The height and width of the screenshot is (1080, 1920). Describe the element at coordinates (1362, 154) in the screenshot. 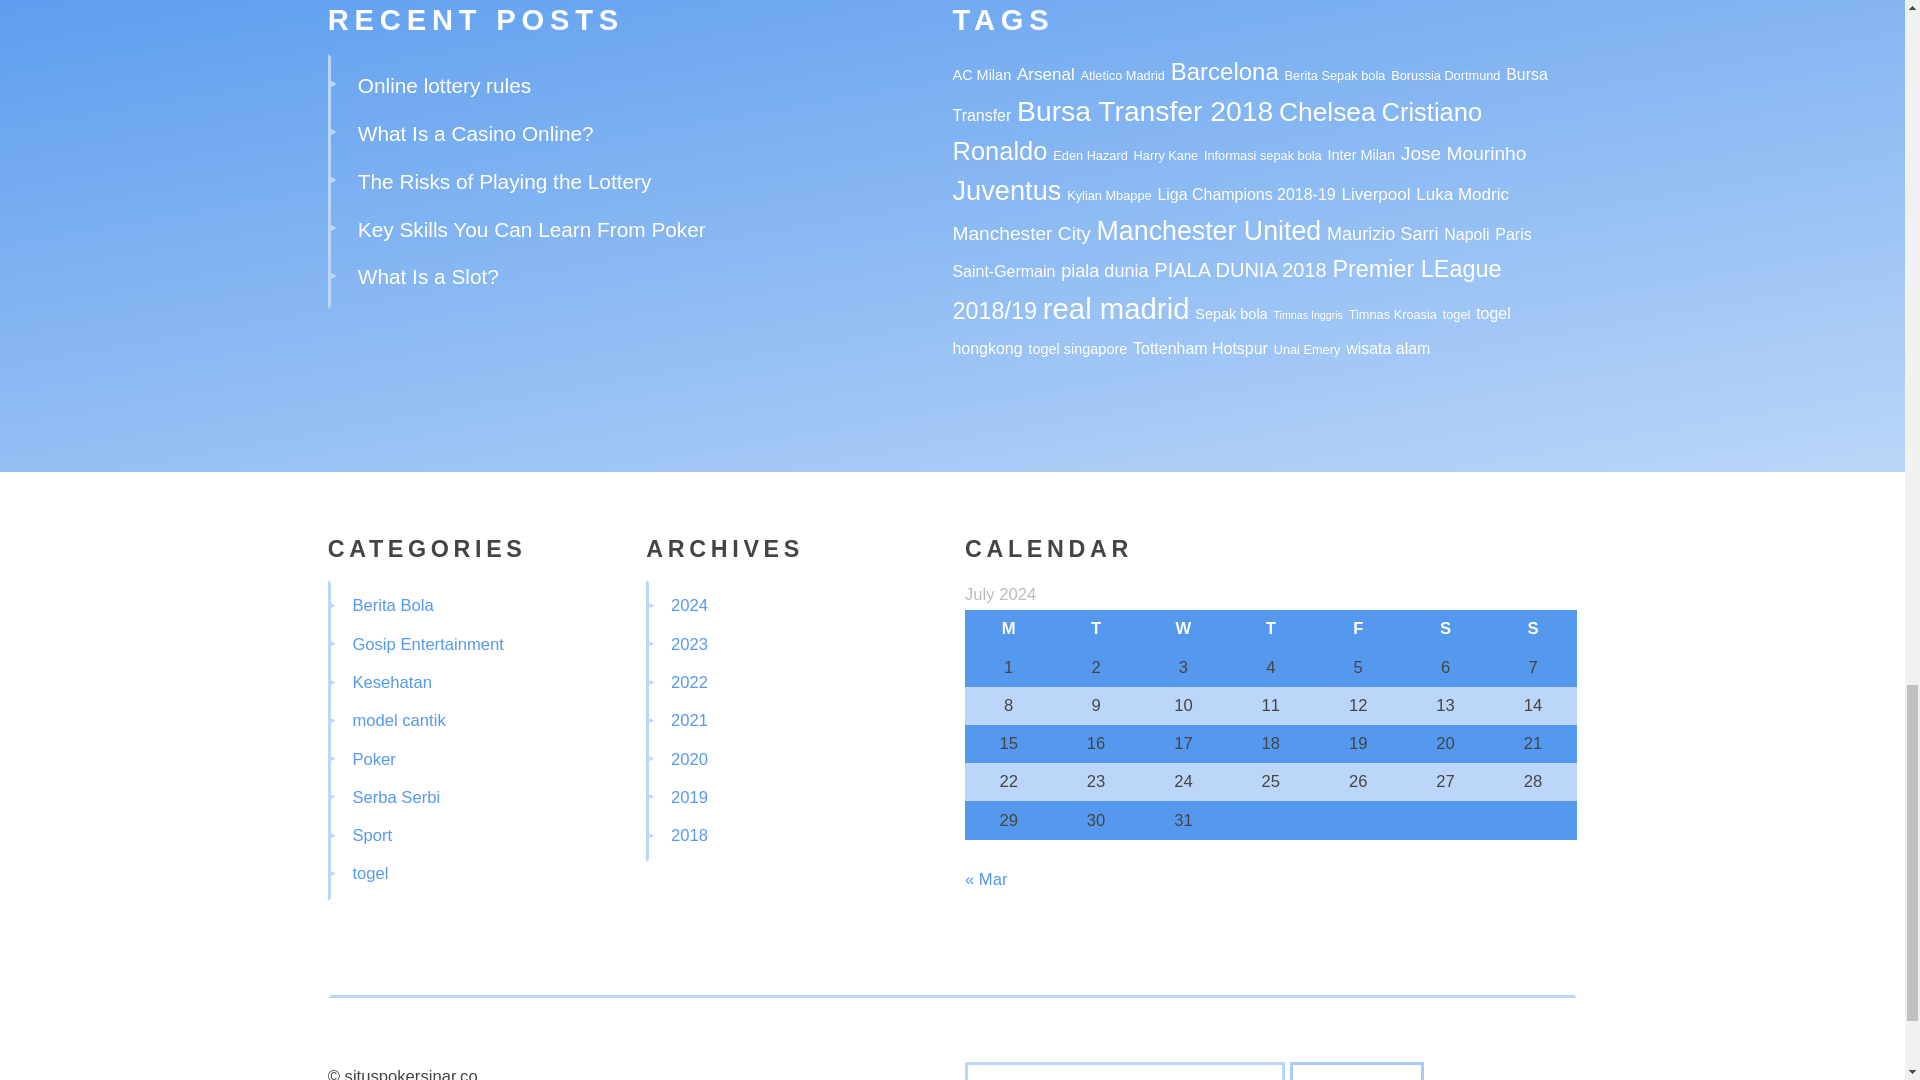

I see `Inter Milan` at that location.